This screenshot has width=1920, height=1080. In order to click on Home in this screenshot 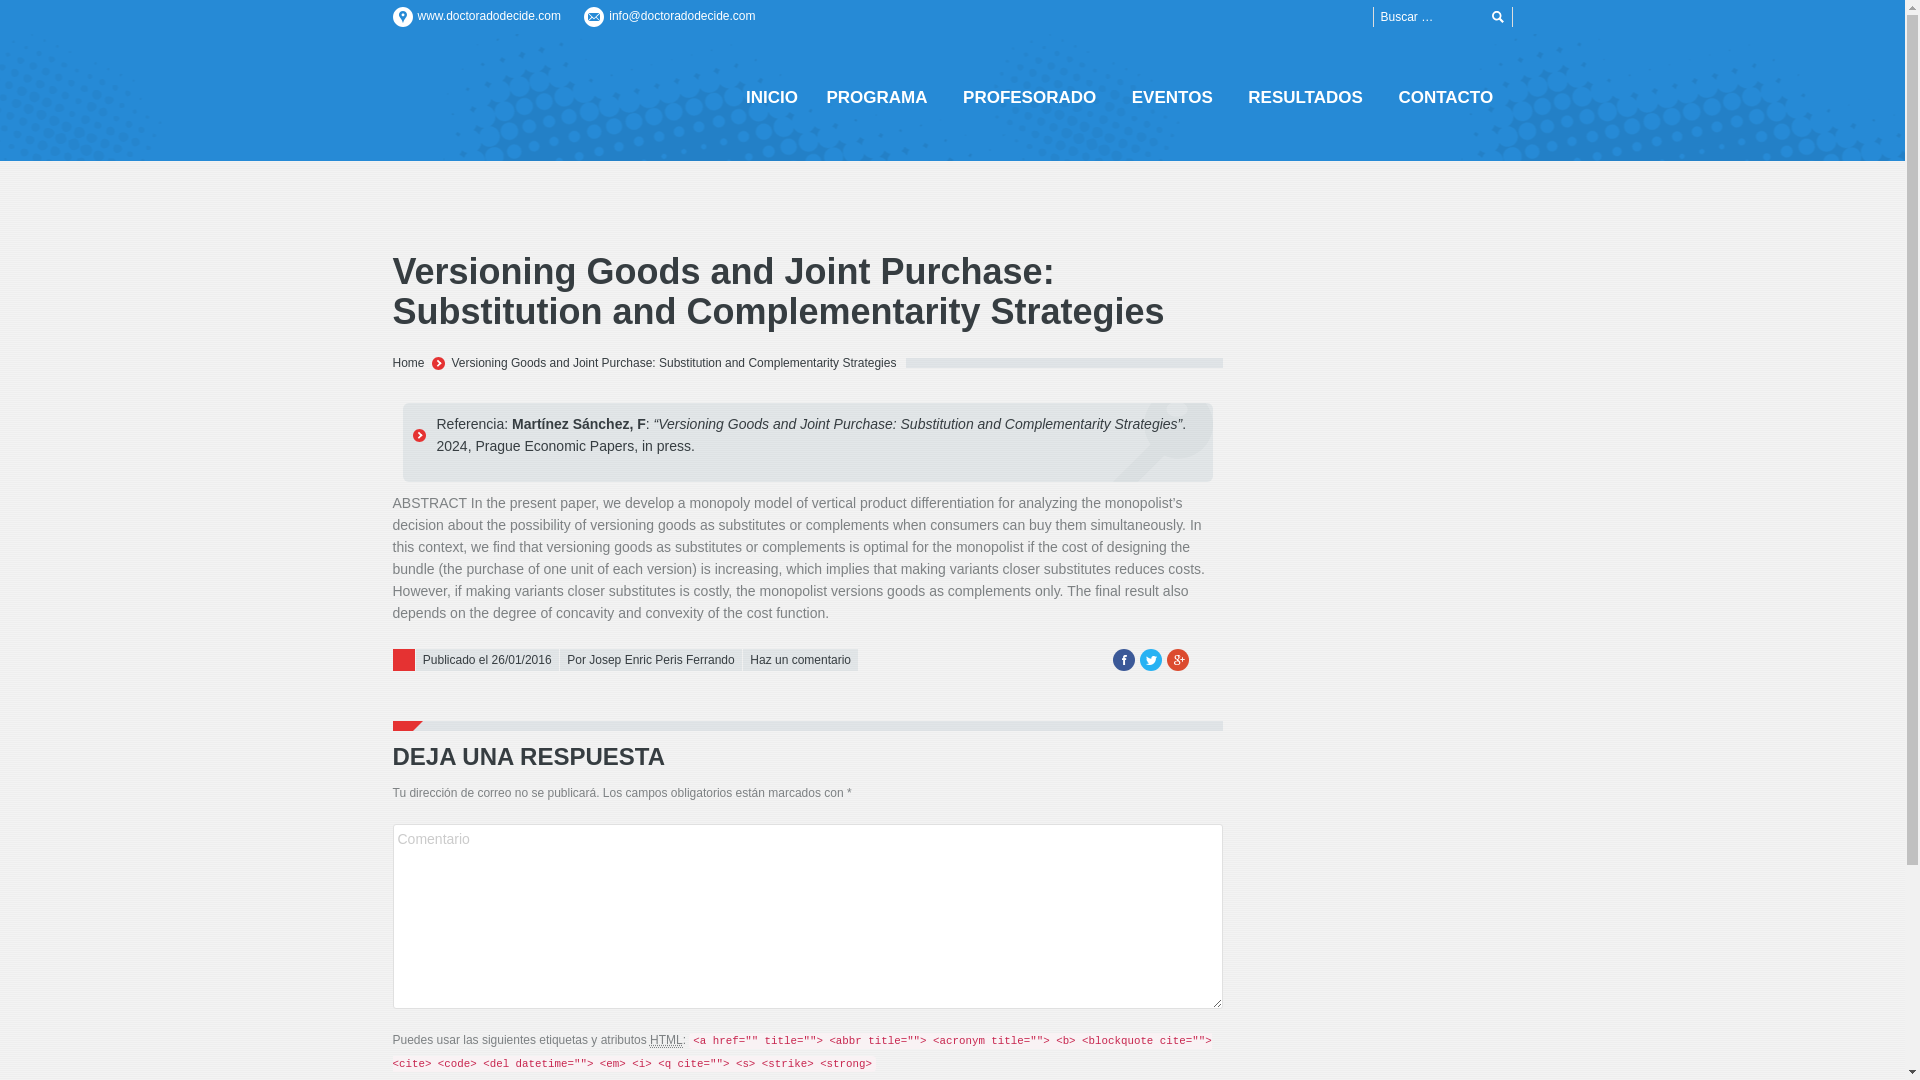, I will do `click(408, 363)`.